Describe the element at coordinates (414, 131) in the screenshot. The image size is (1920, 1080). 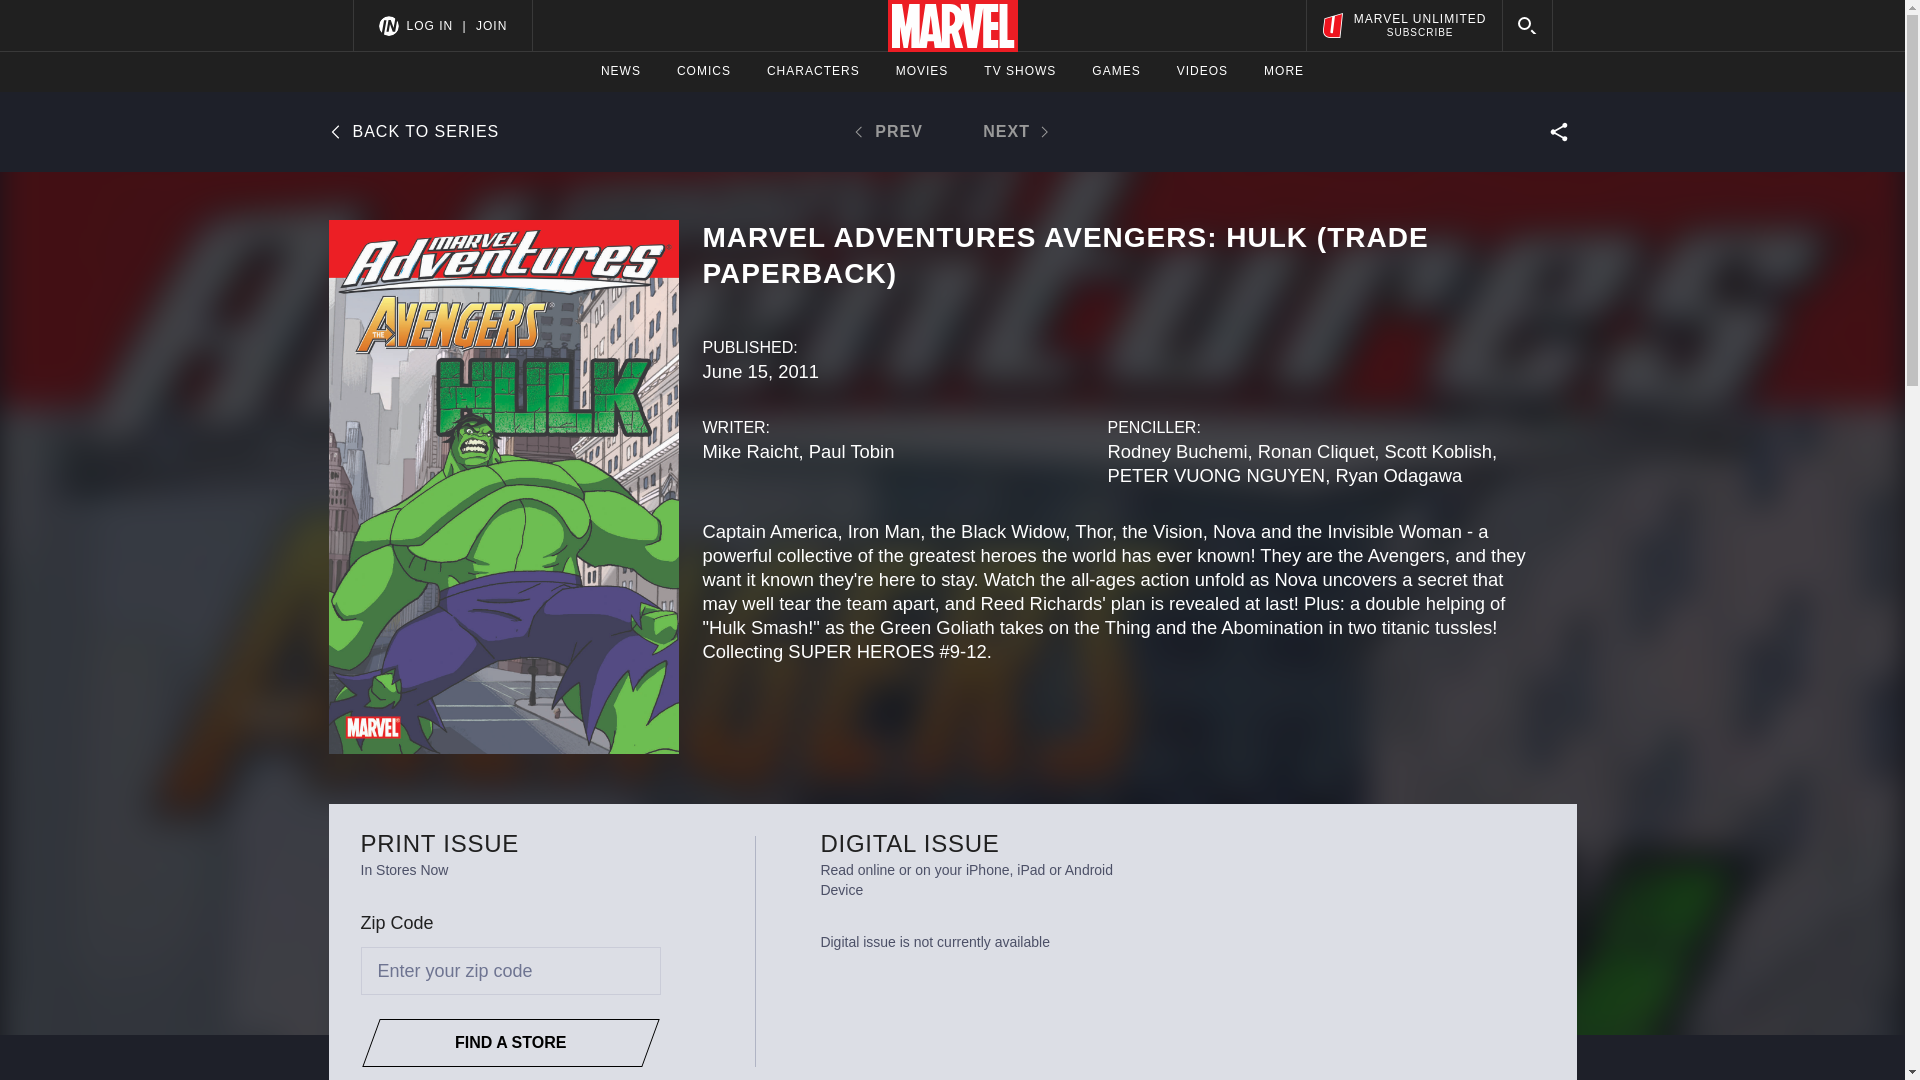
I see `BACK TO SERIES` at that location.